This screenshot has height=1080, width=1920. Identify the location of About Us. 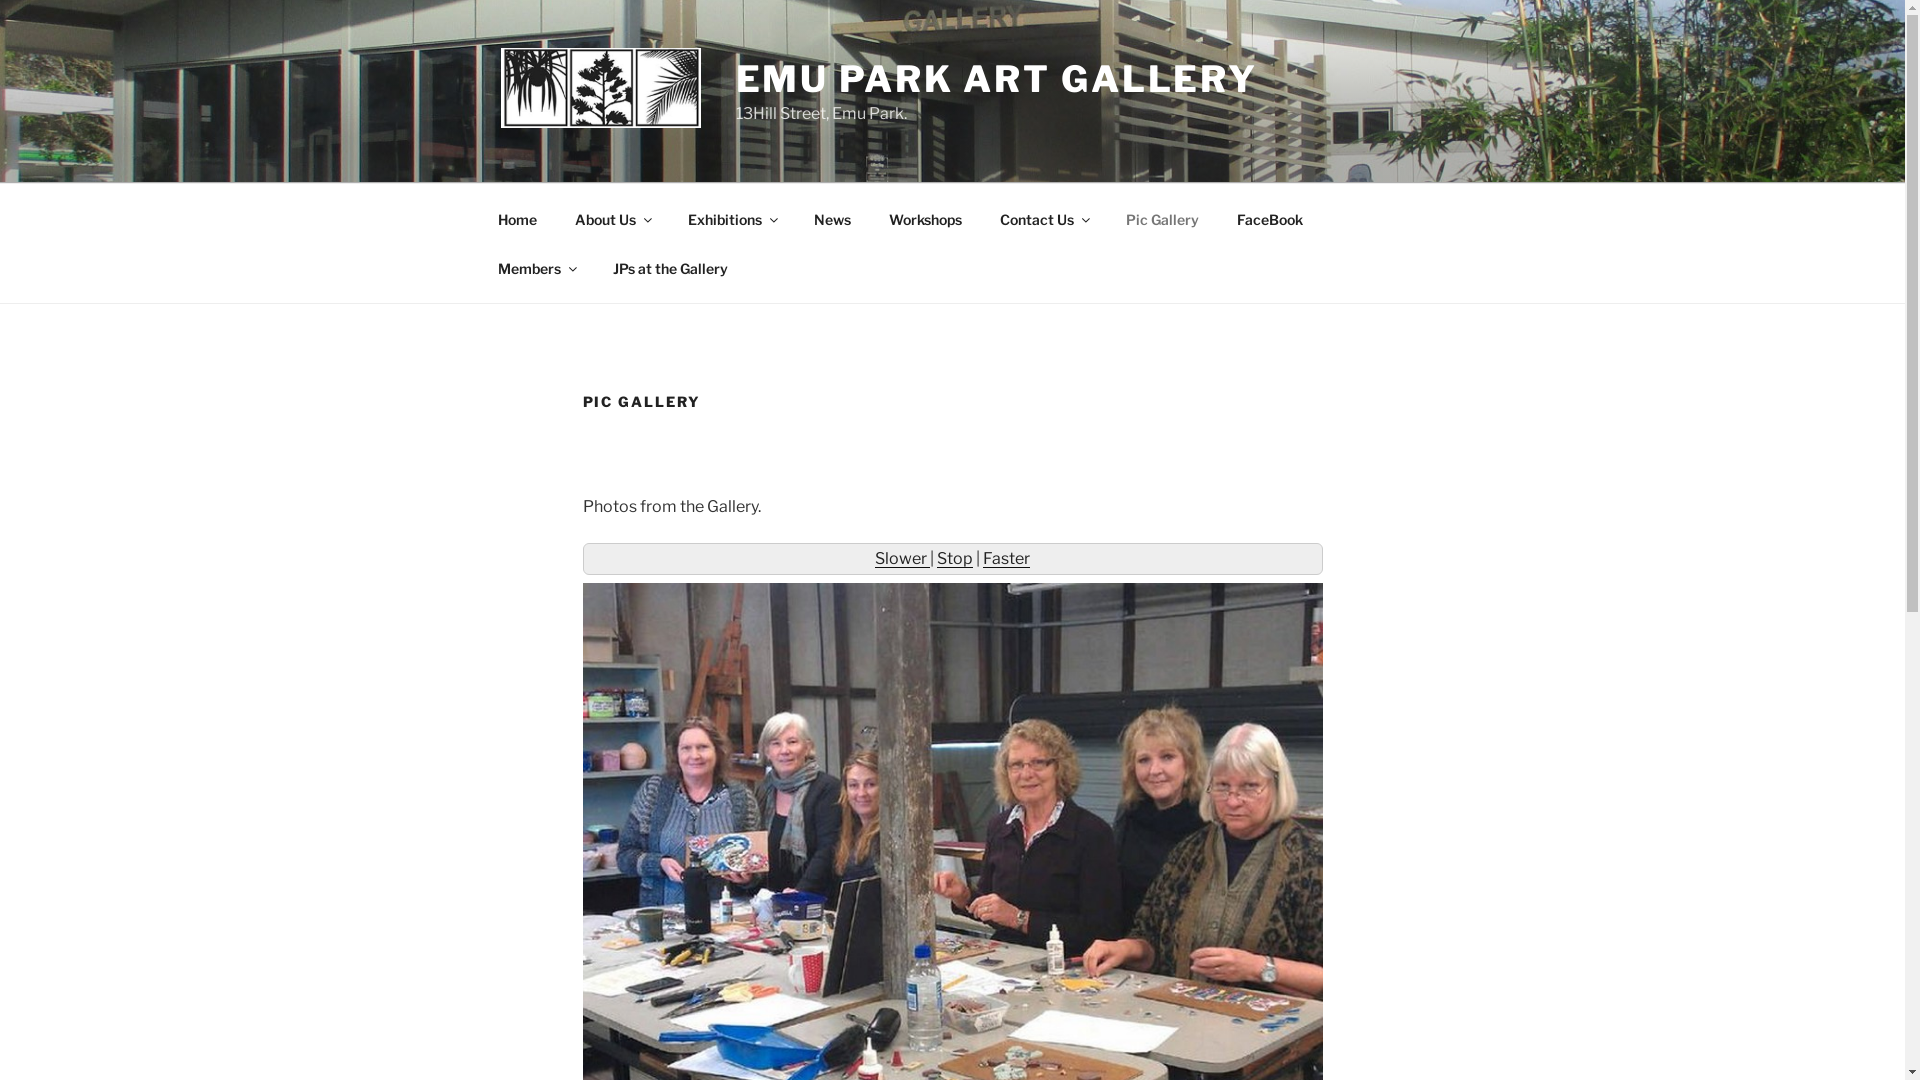
(613, 218).